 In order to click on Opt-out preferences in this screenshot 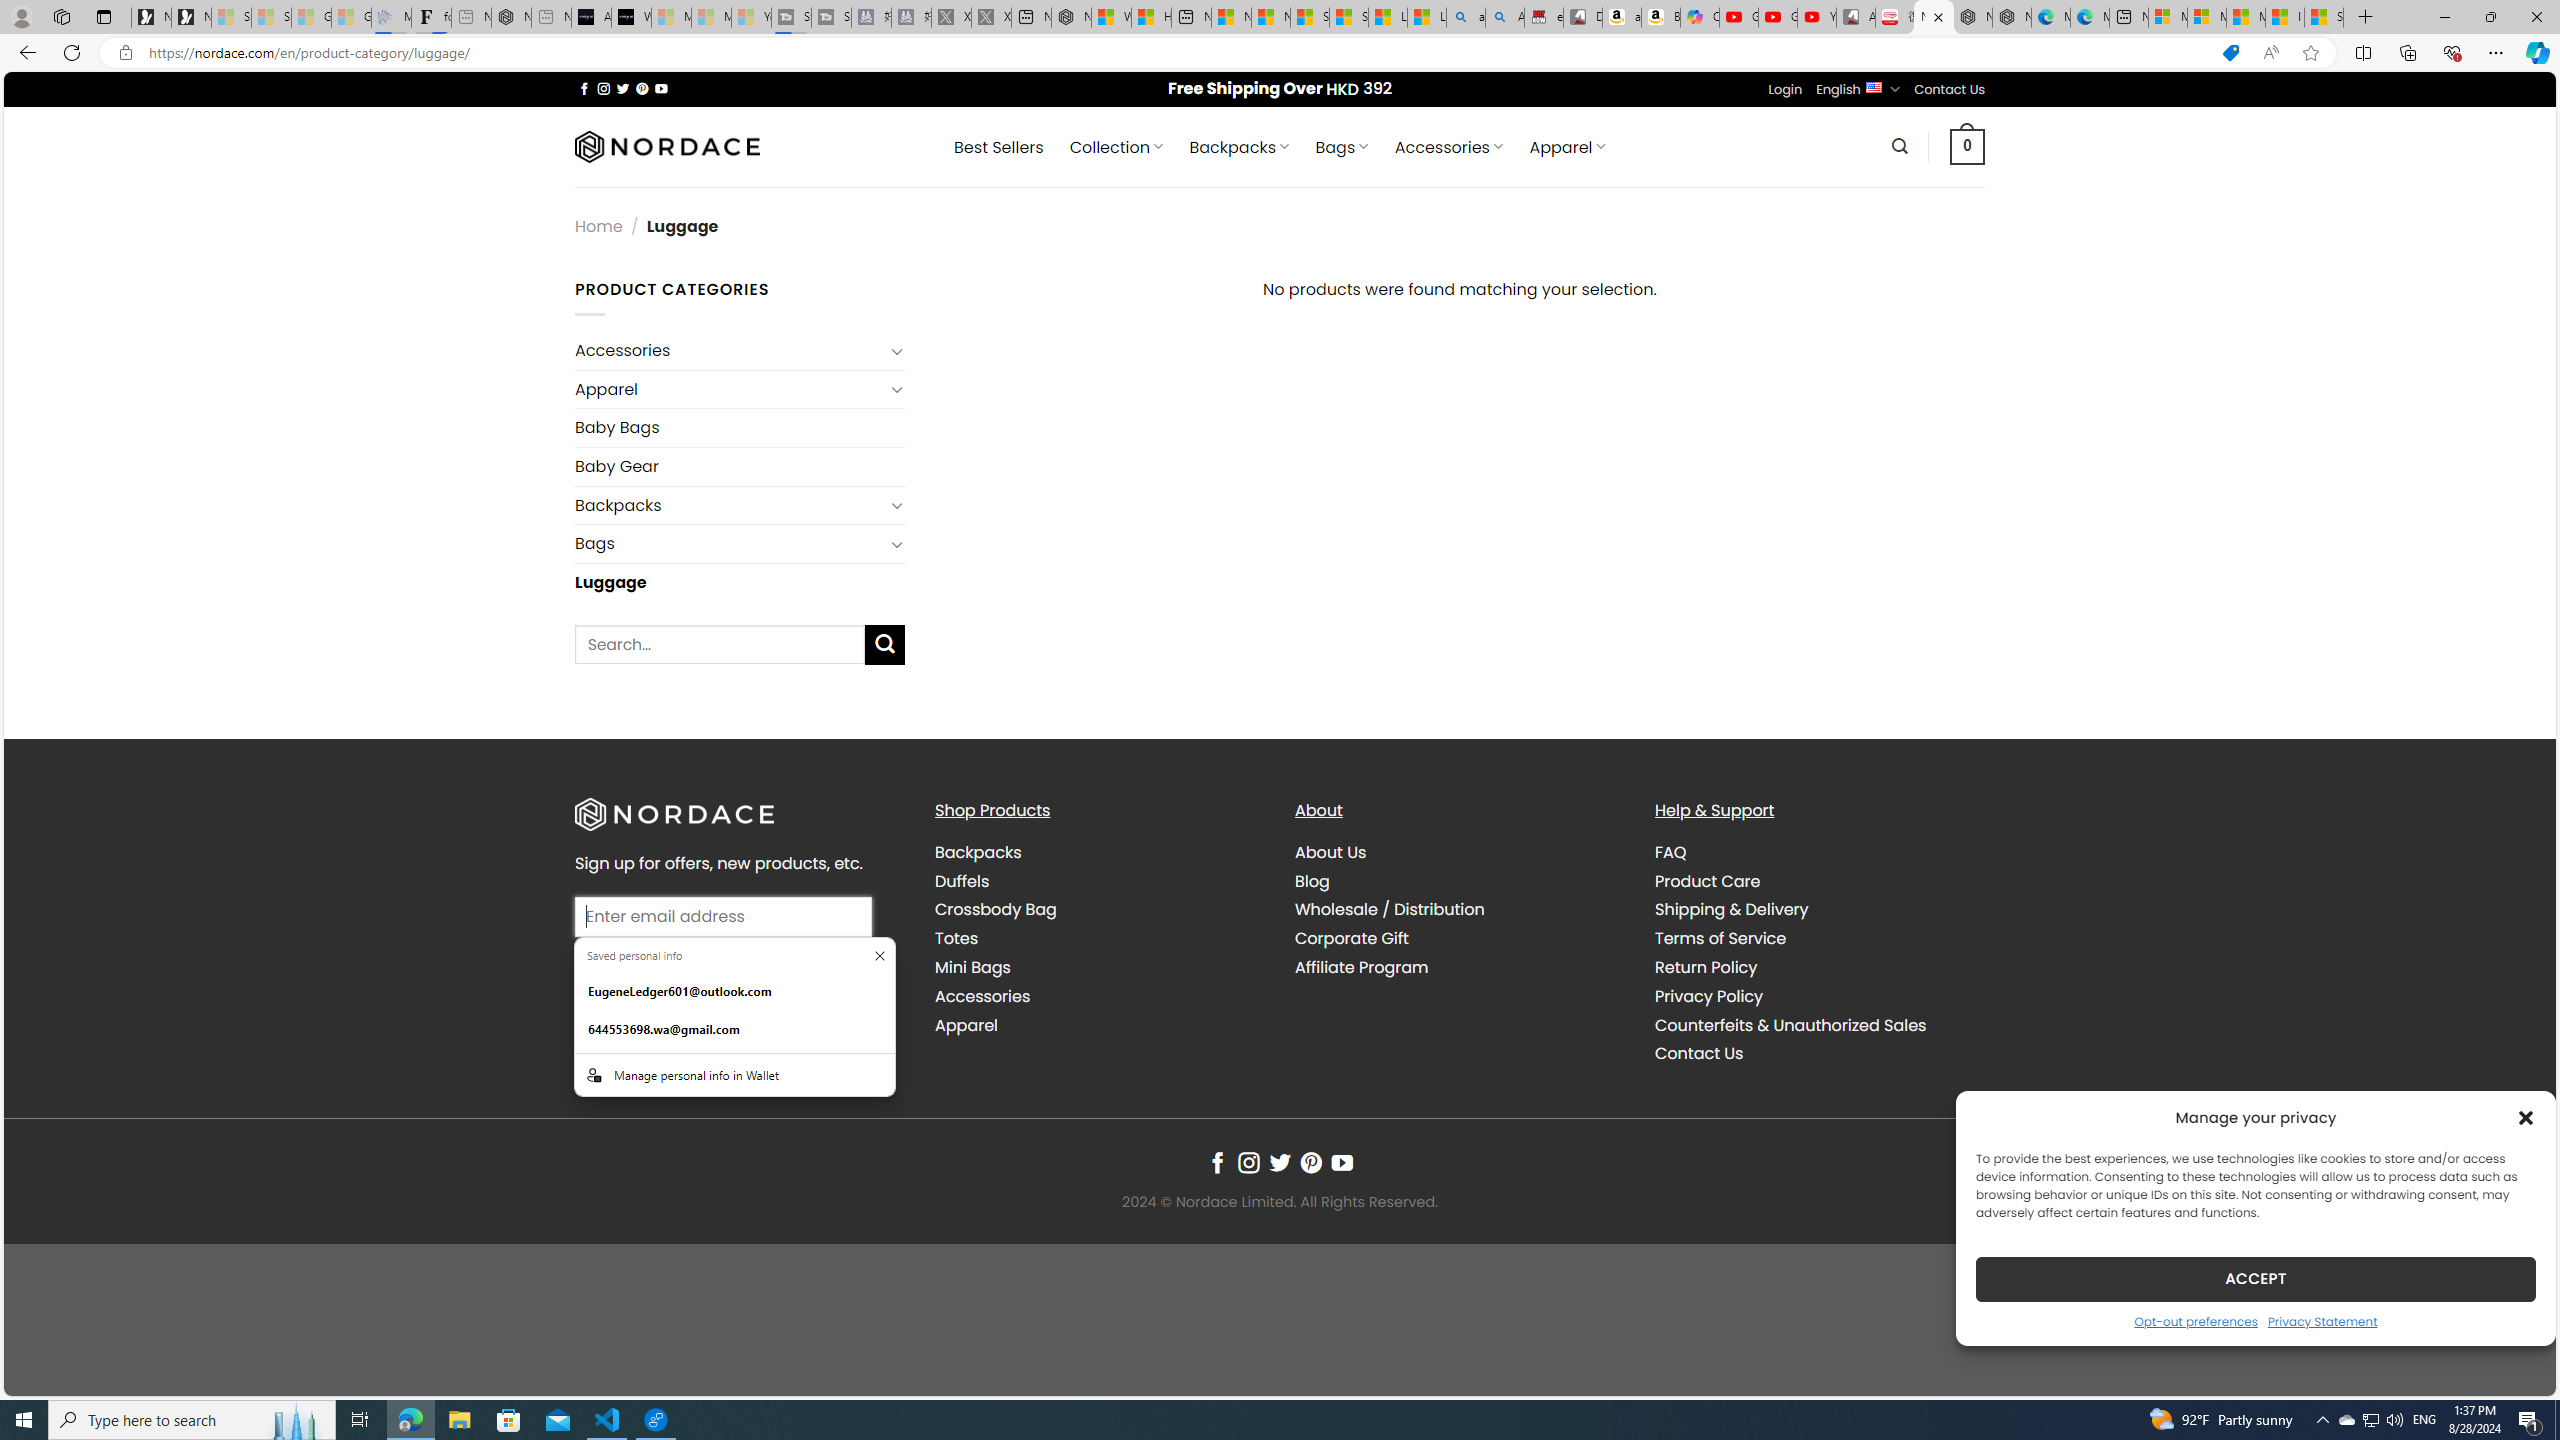, I will do `click(2196, 1320)`.